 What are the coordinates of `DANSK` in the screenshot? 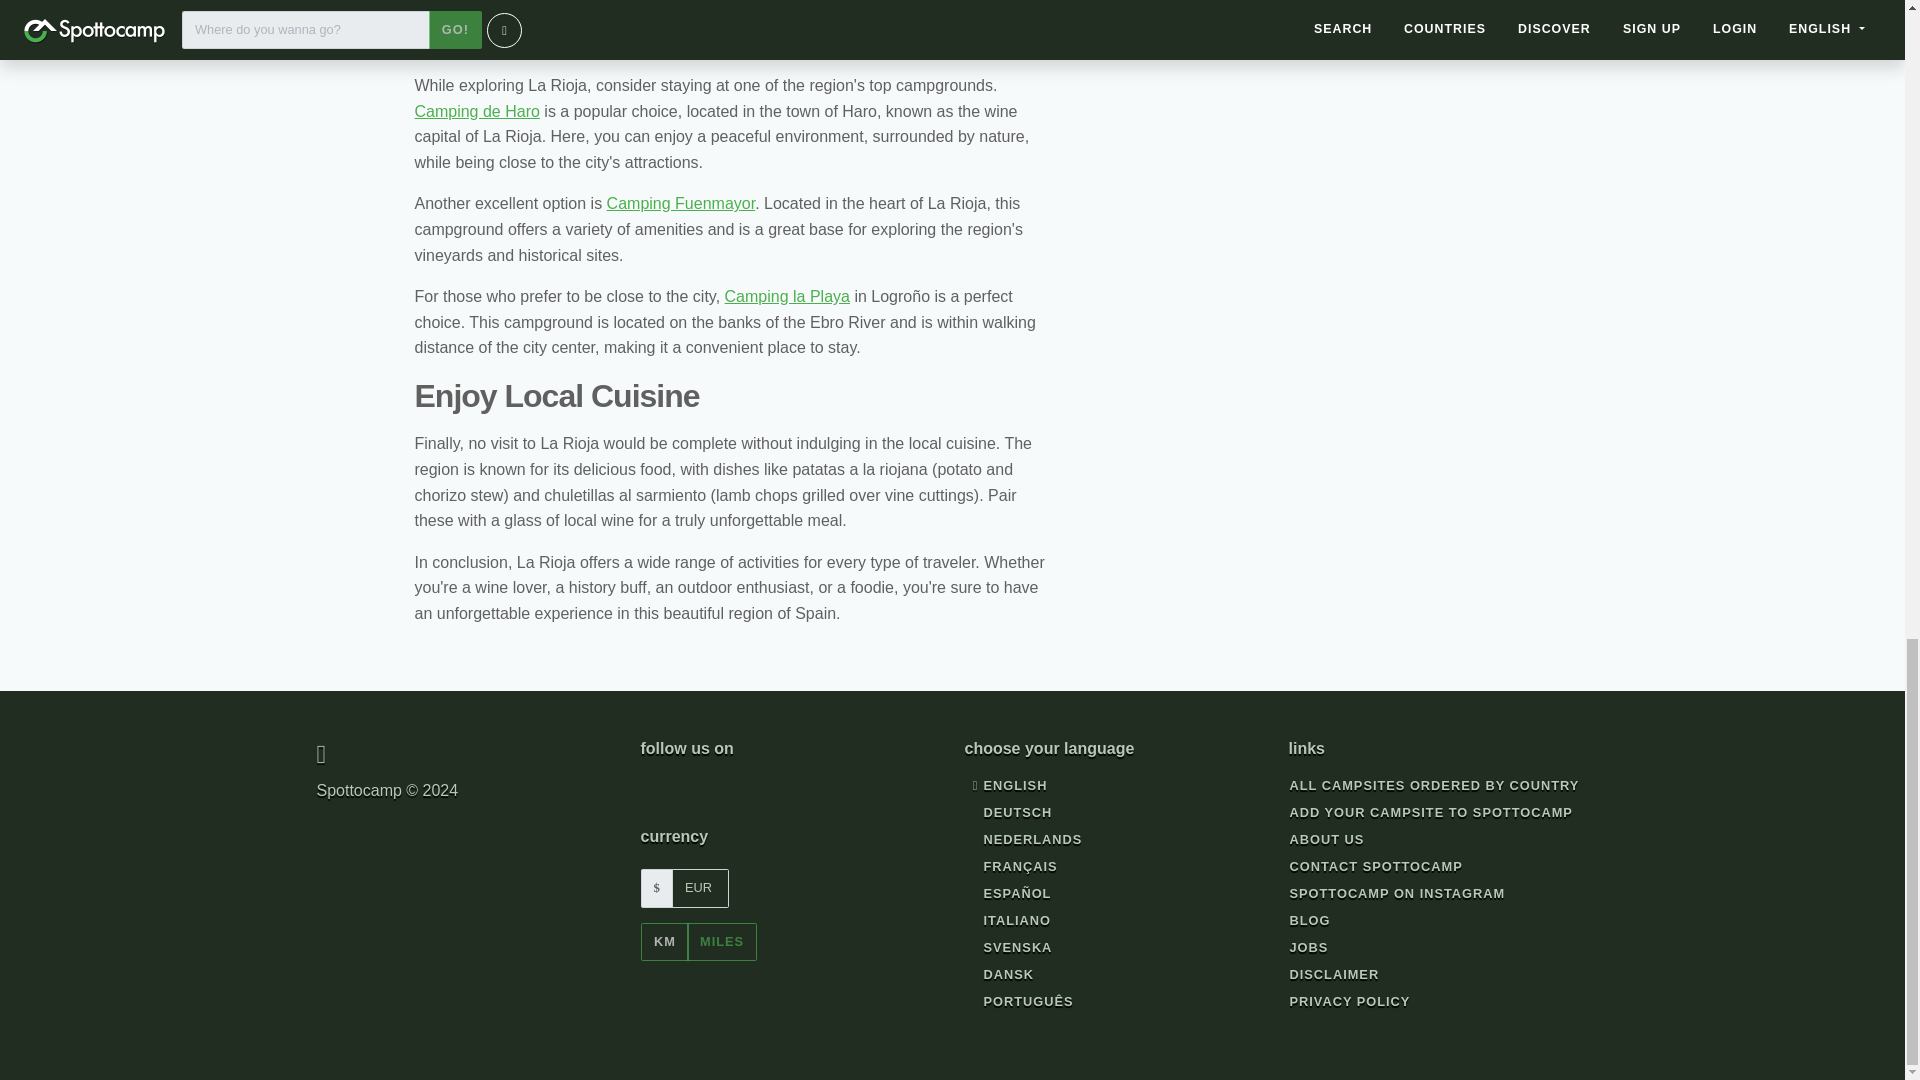 It's located at (1000, 975).